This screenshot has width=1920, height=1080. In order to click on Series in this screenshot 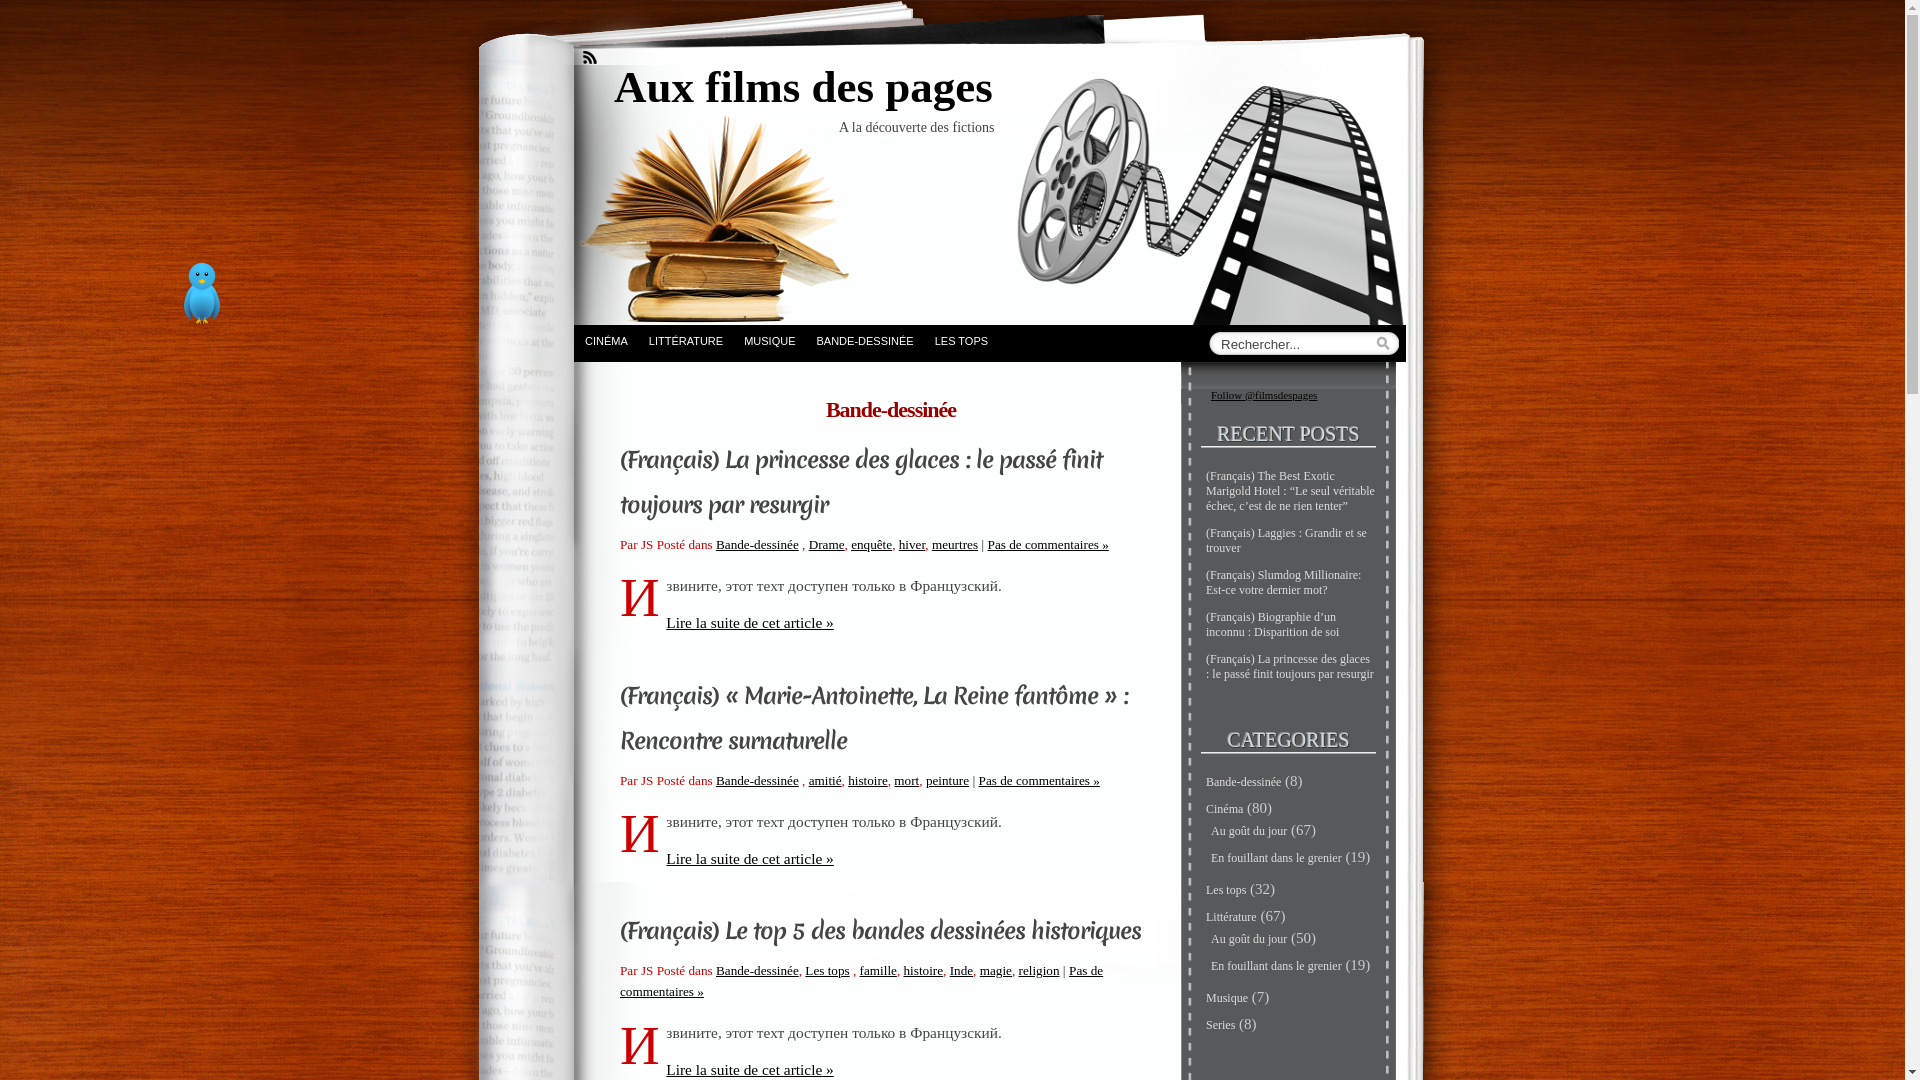, I will do `click(1220, 1024)`.